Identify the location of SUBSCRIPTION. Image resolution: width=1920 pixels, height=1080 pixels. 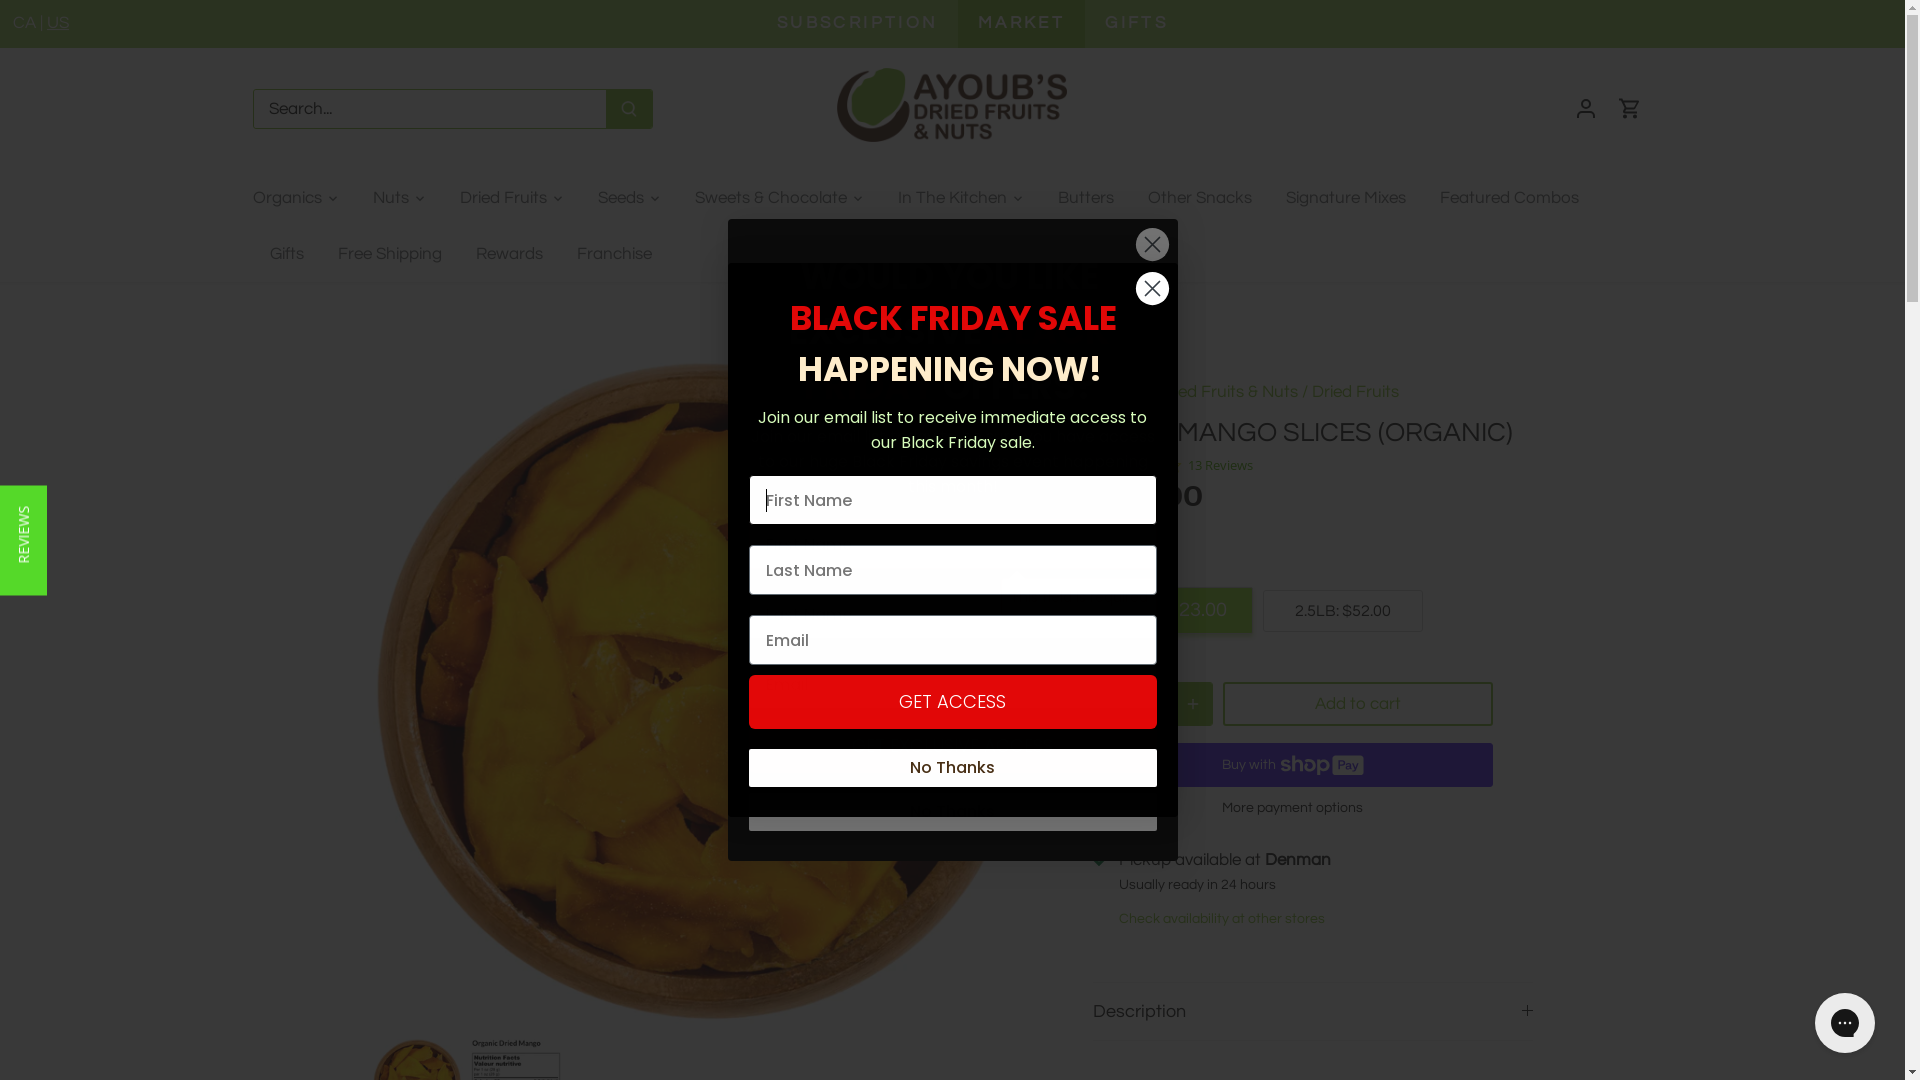
(858, 23).